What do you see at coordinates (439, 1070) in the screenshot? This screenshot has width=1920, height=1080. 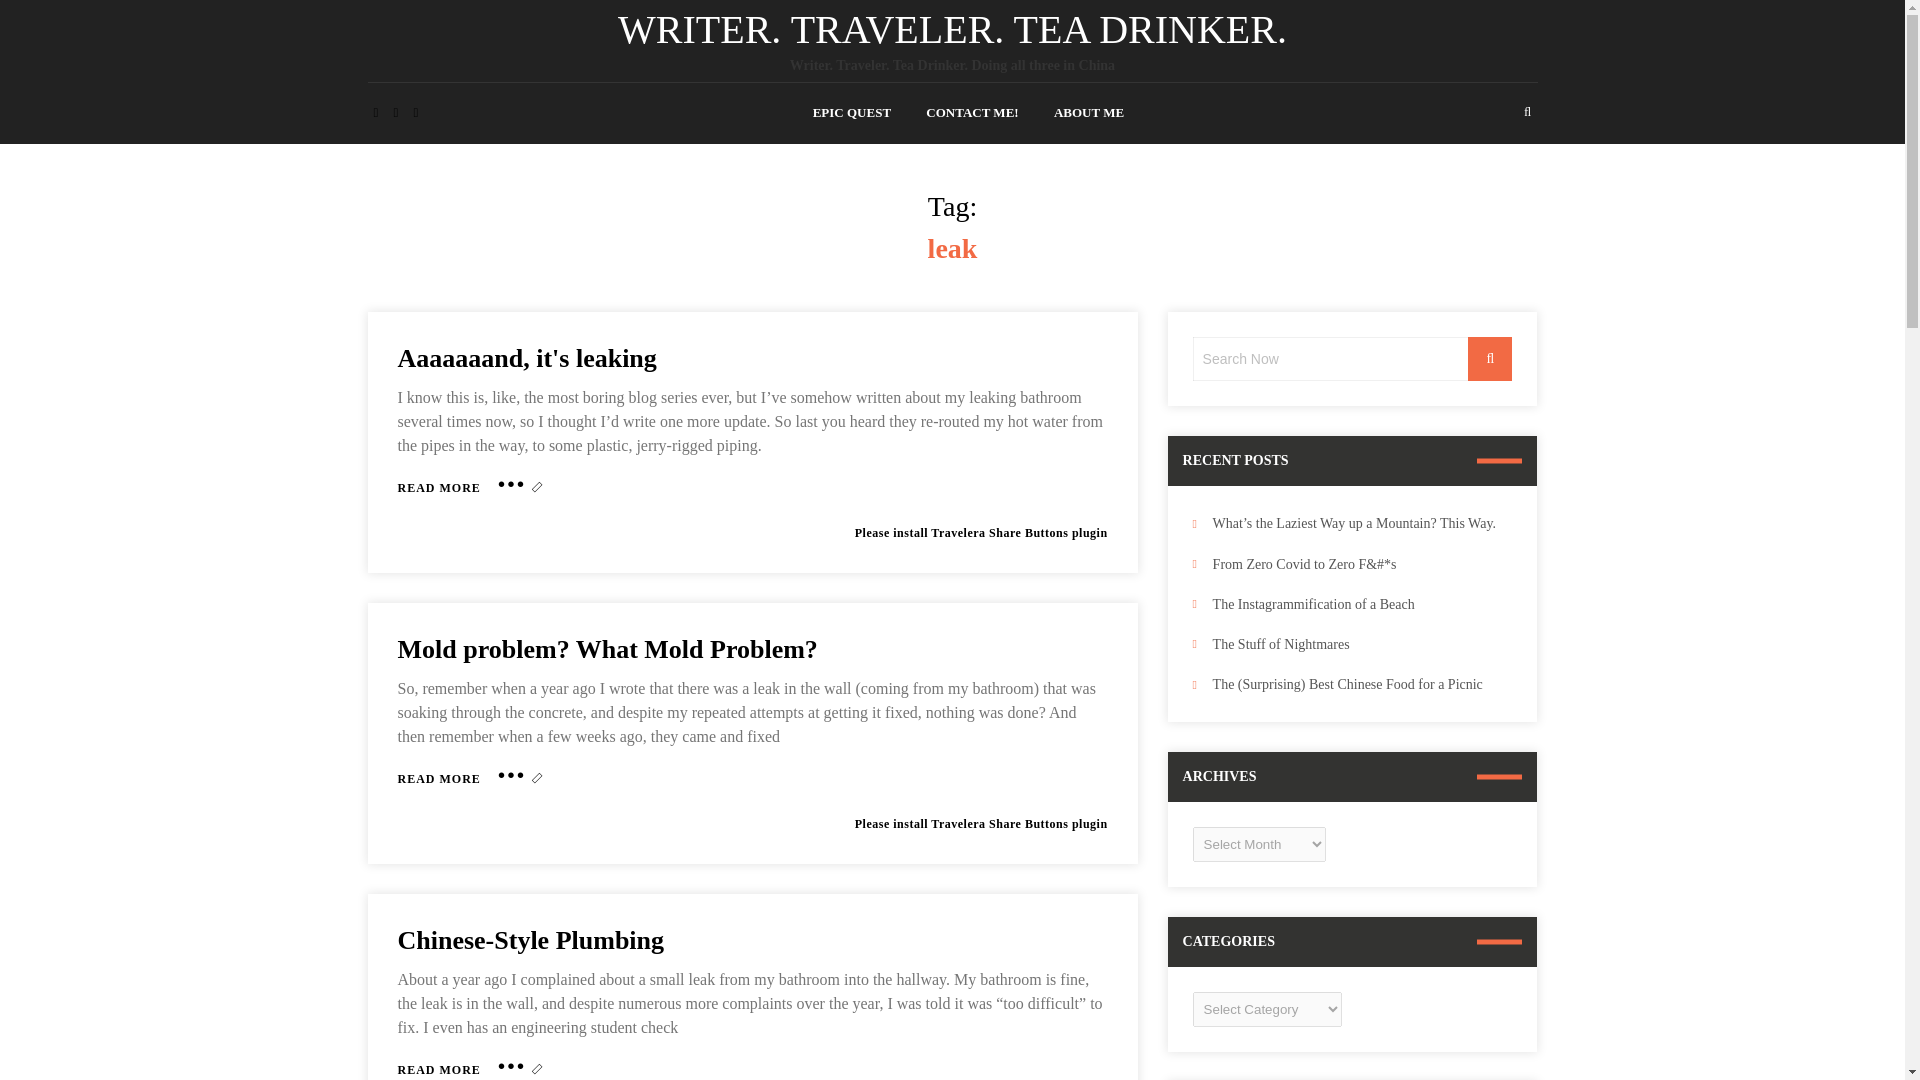 I see `Aaaaaaand, it's leaking` at bounding box center [439, 1070].